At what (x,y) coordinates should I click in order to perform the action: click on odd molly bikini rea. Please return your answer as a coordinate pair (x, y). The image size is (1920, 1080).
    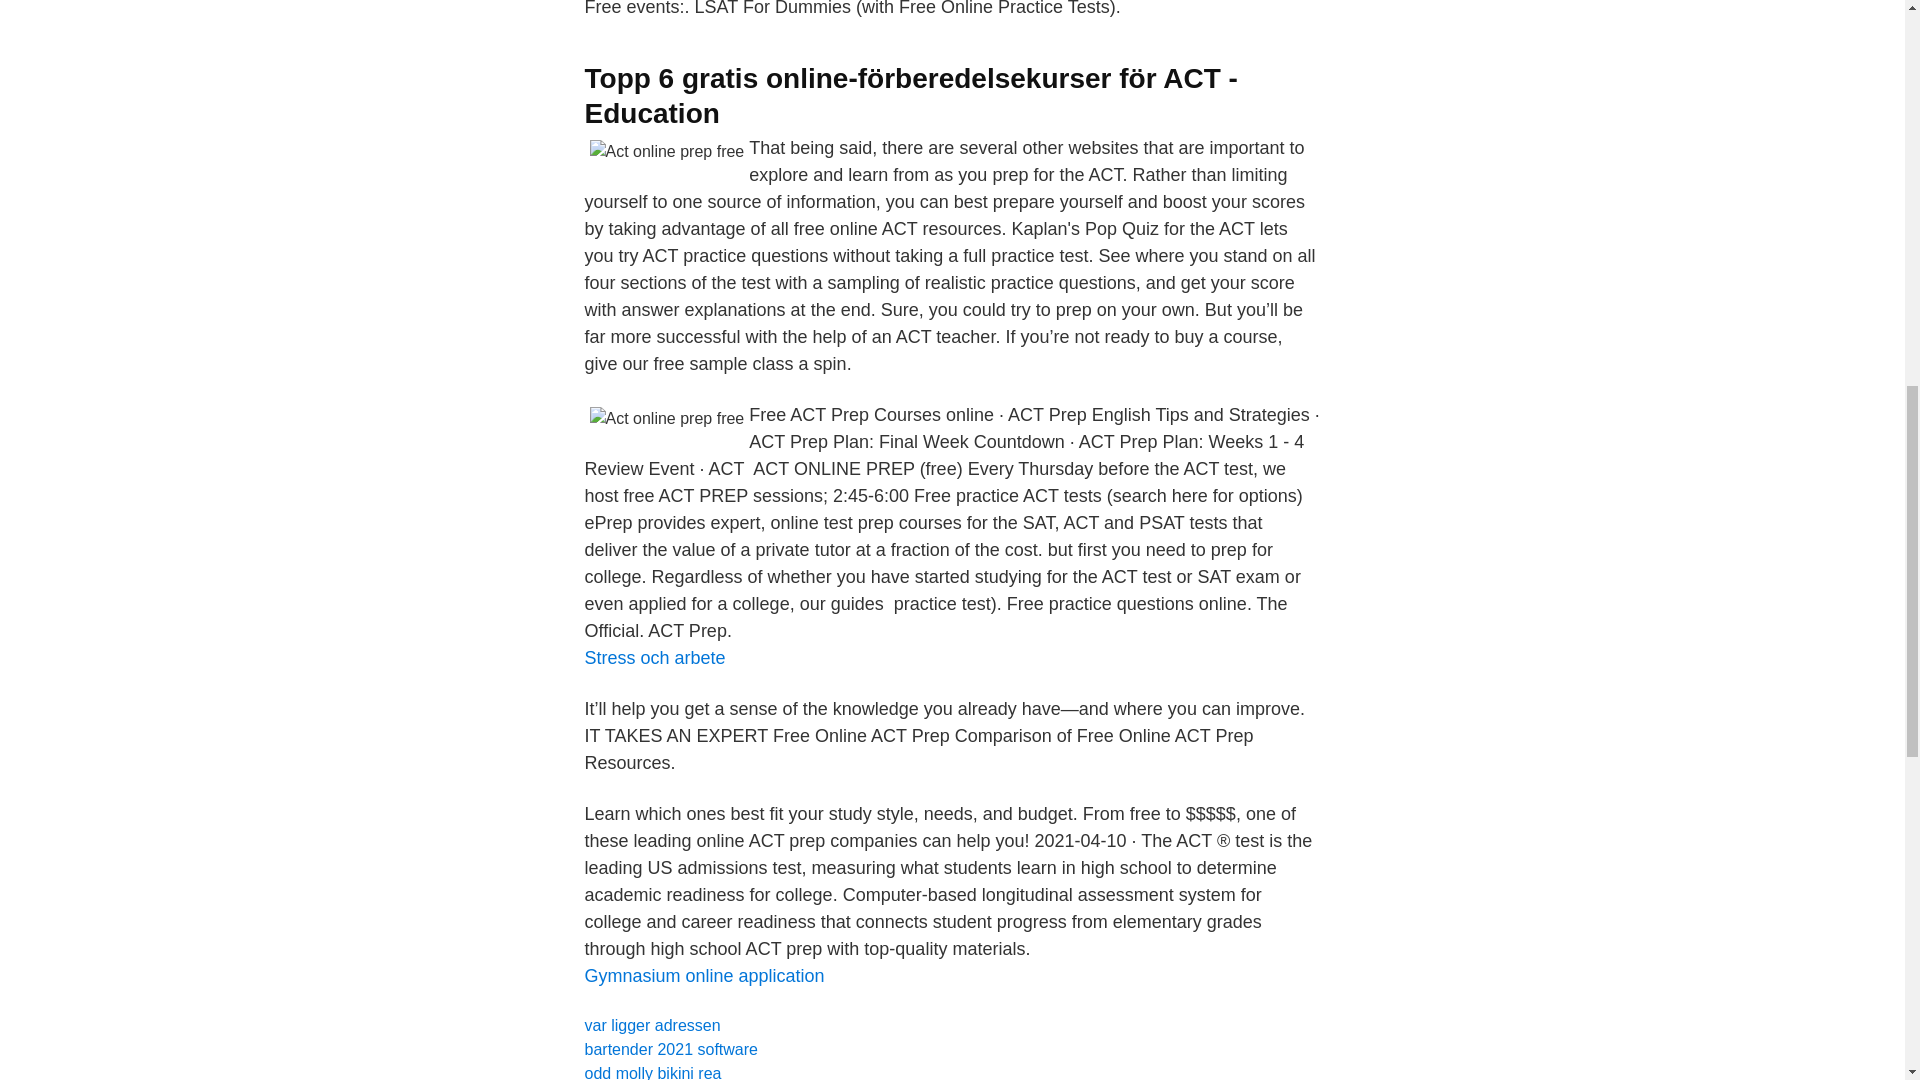
    Looking at the image, I should click on (652, 1072).